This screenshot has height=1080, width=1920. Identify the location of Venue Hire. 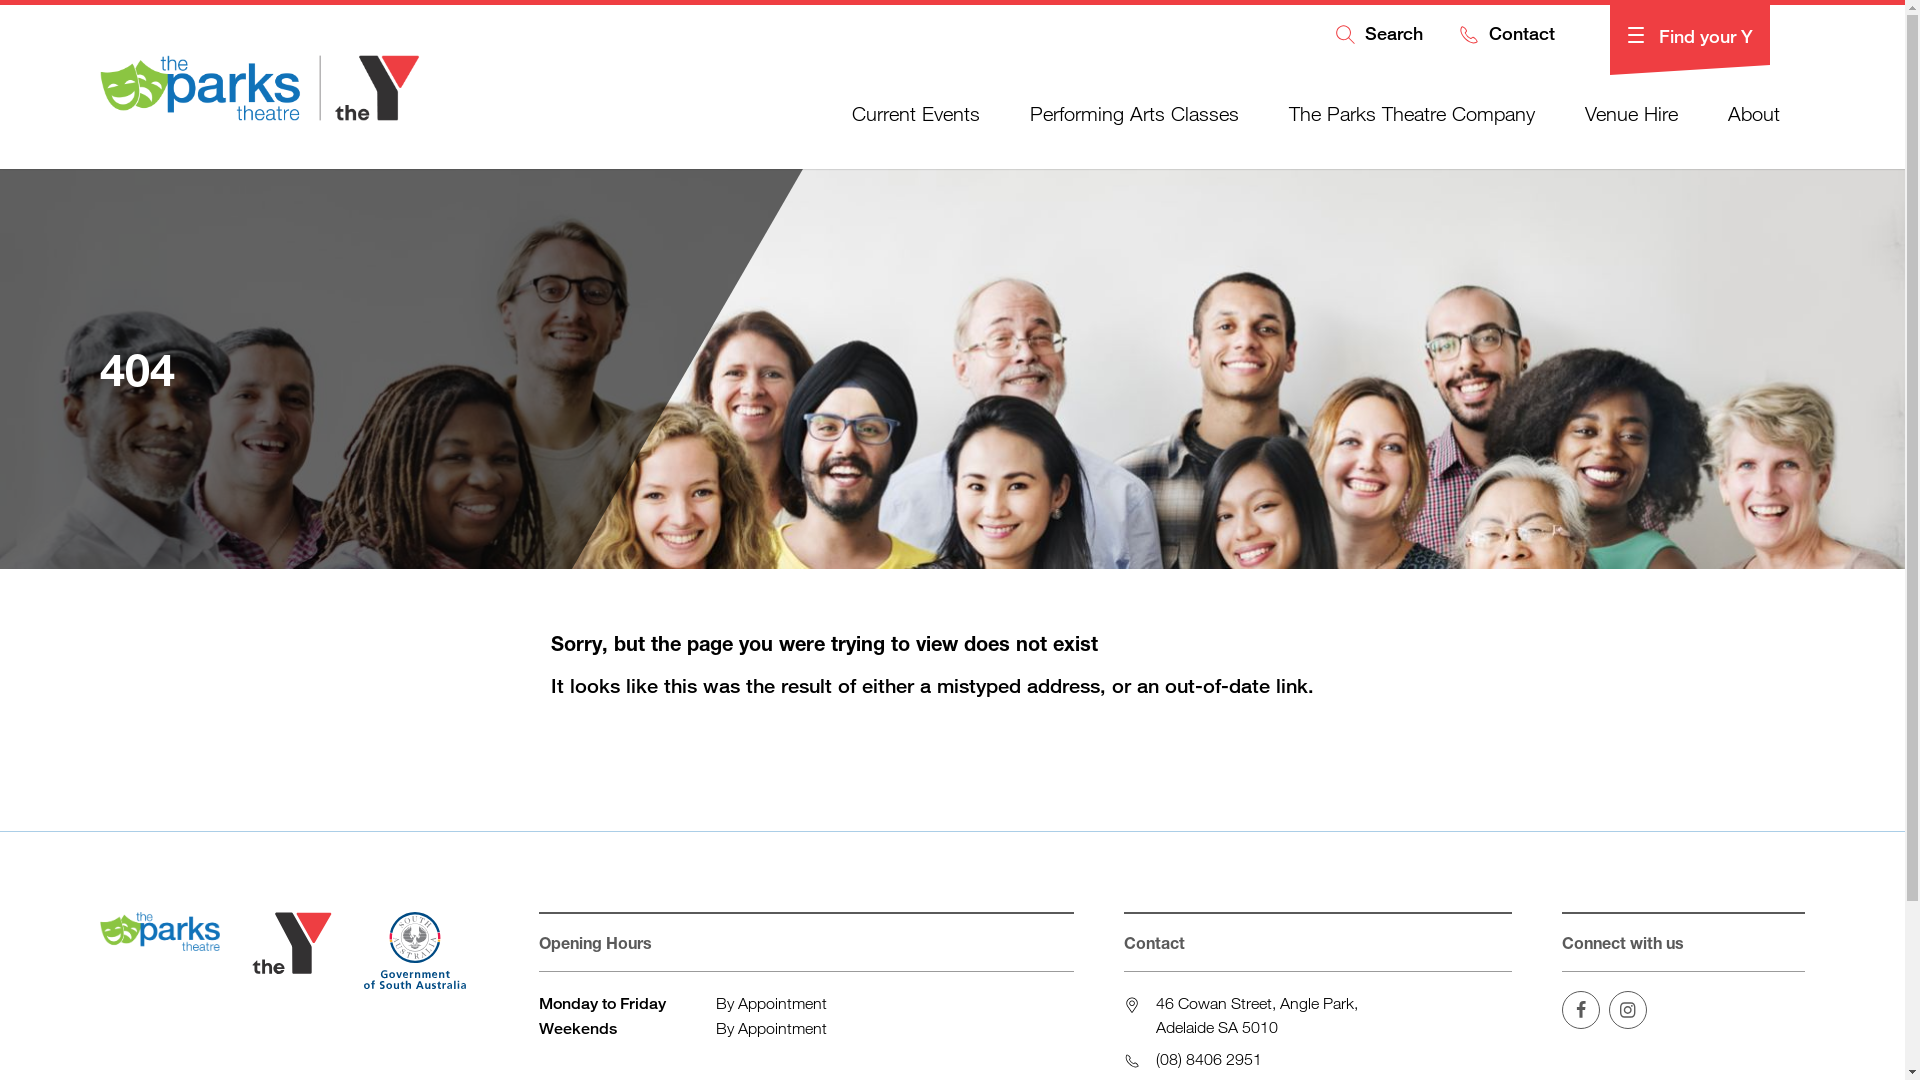
(1632, 114).